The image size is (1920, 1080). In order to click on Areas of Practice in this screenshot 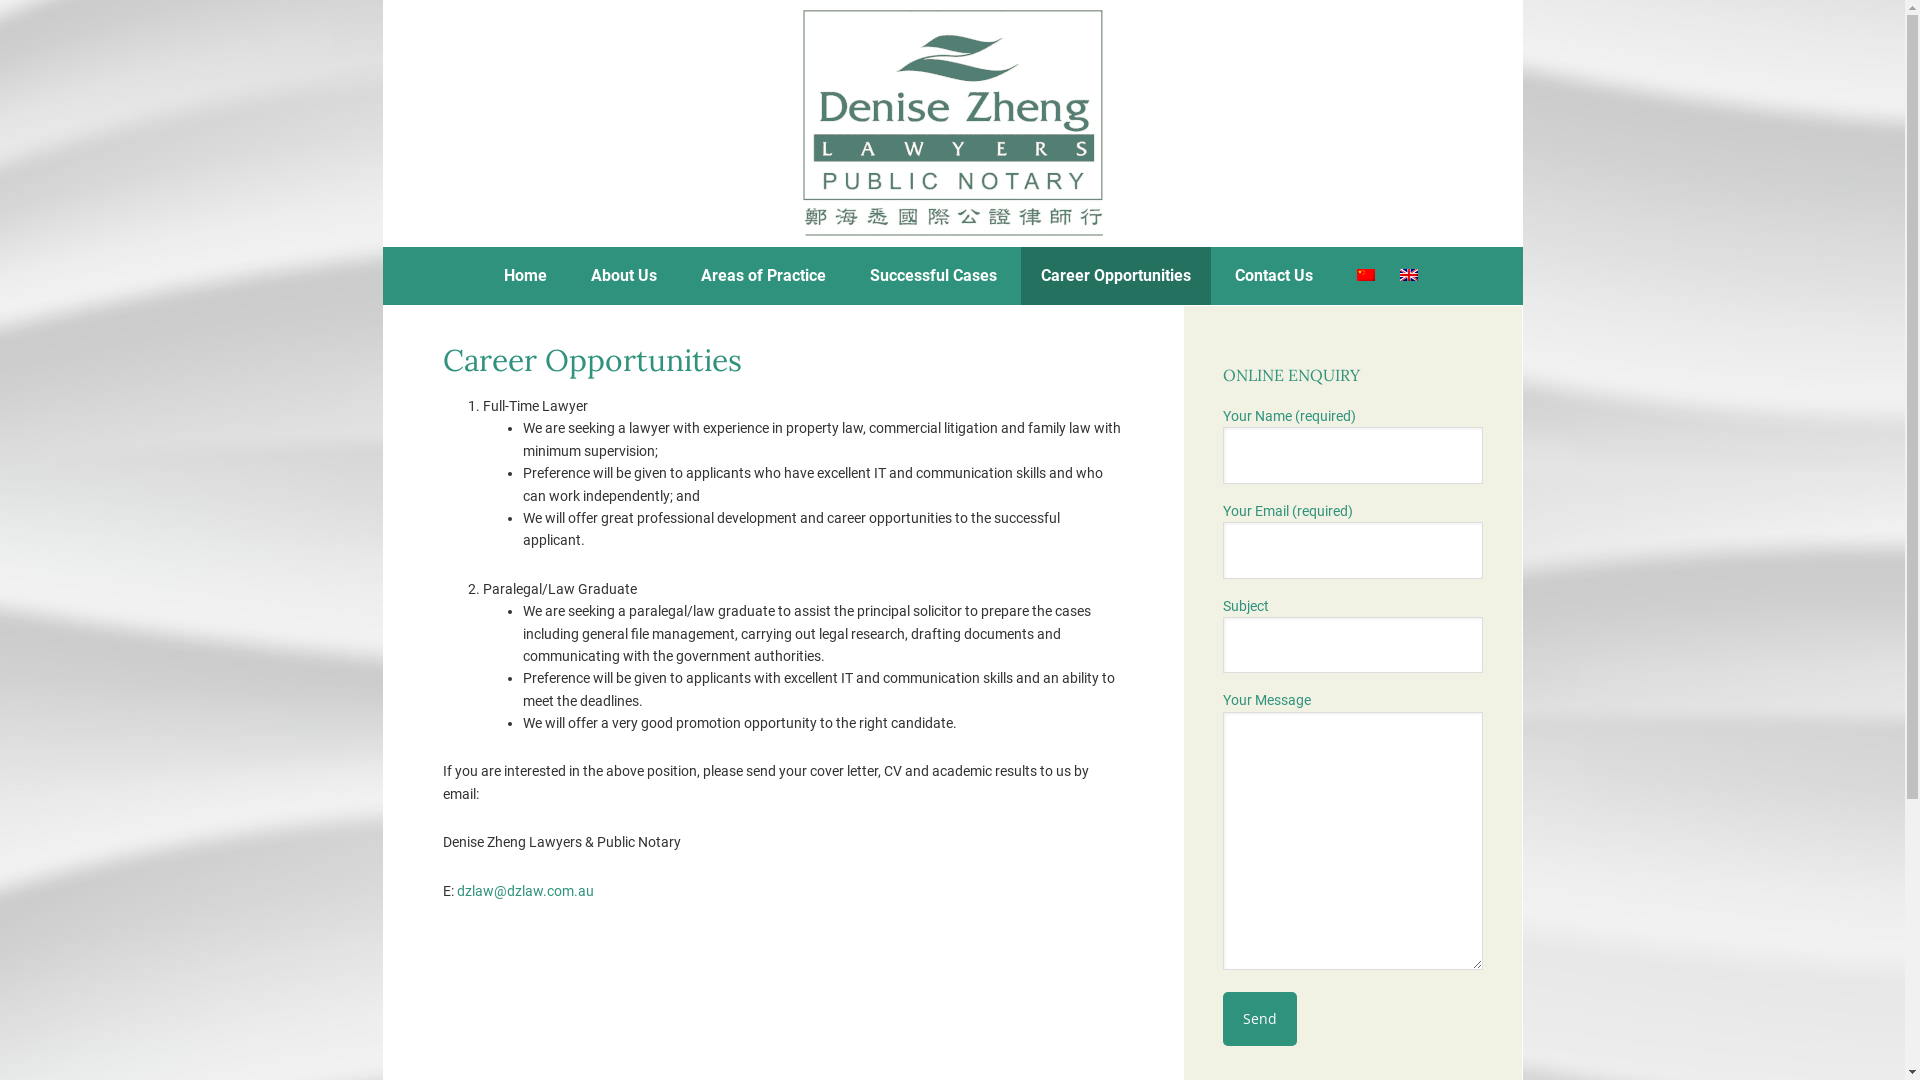, I will do `click(764, 276)`.